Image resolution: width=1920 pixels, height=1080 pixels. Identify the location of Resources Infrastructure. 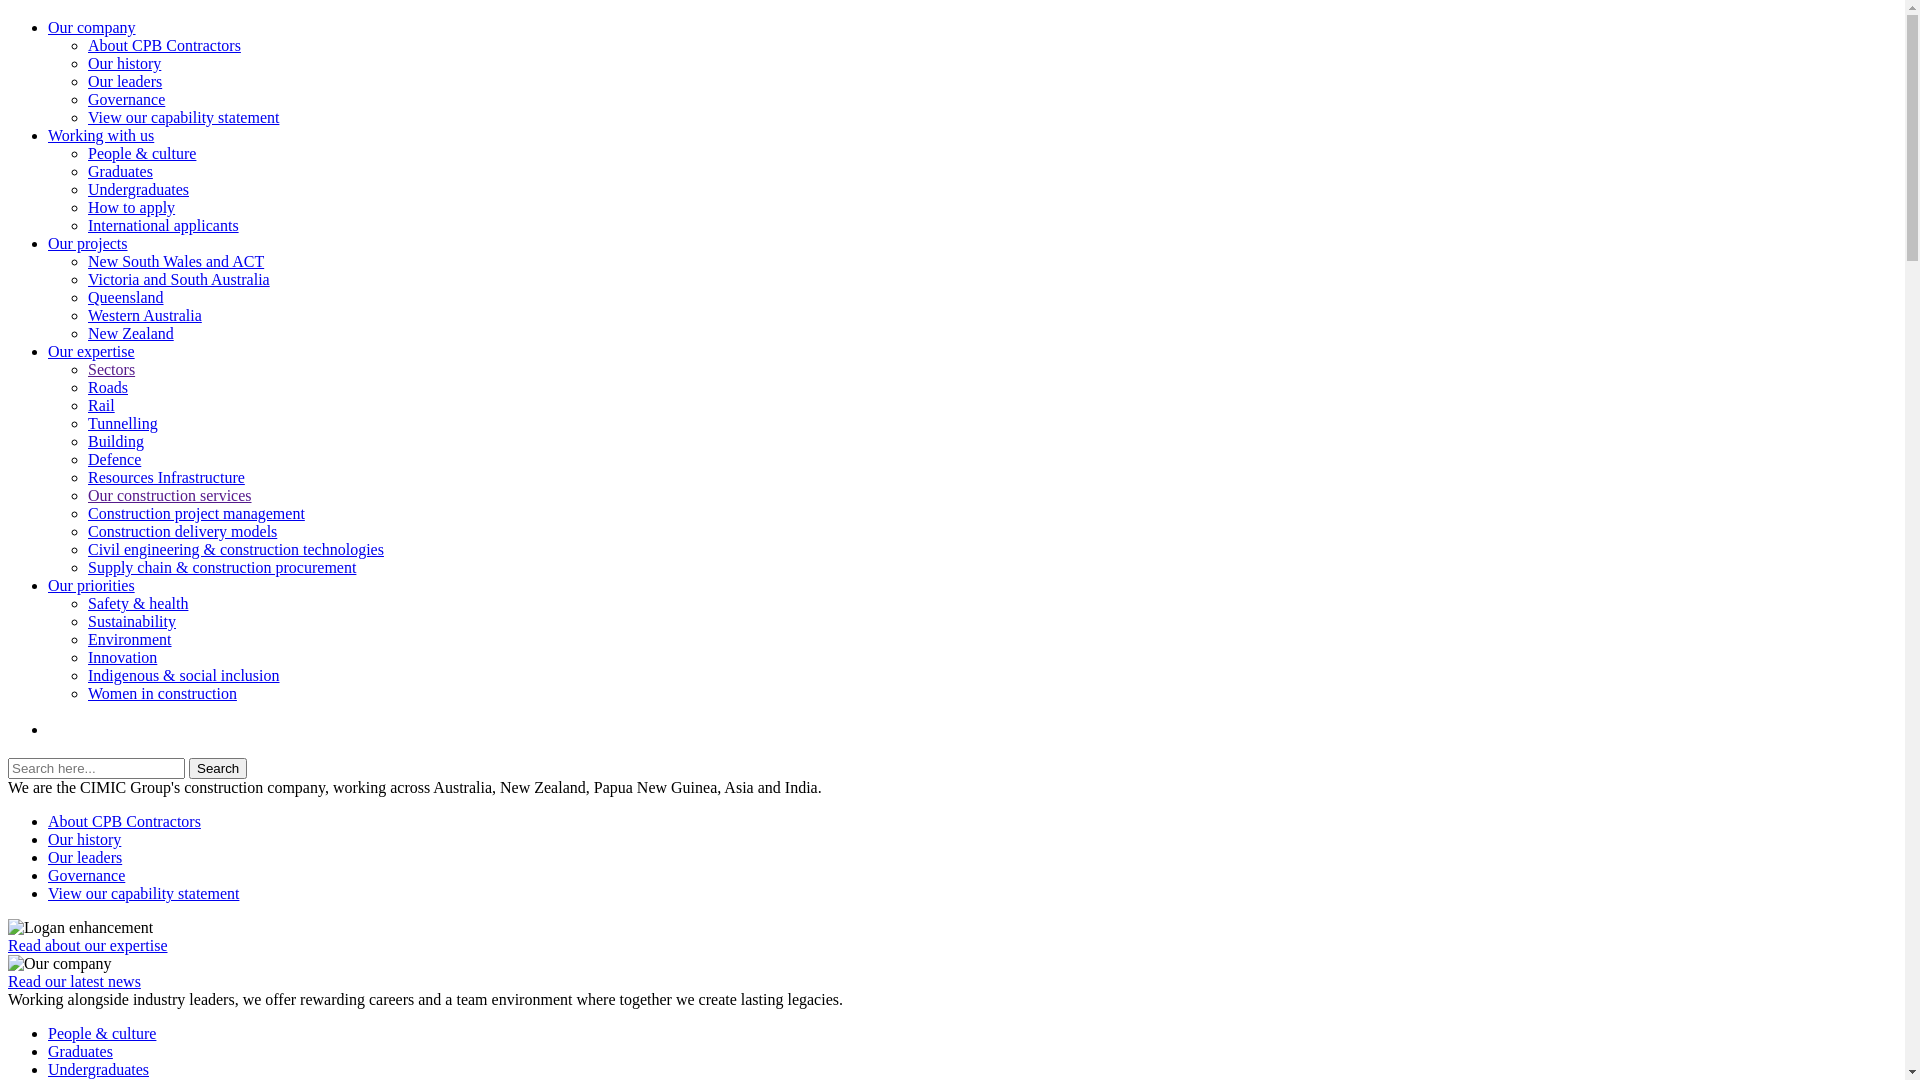
(166, 478).